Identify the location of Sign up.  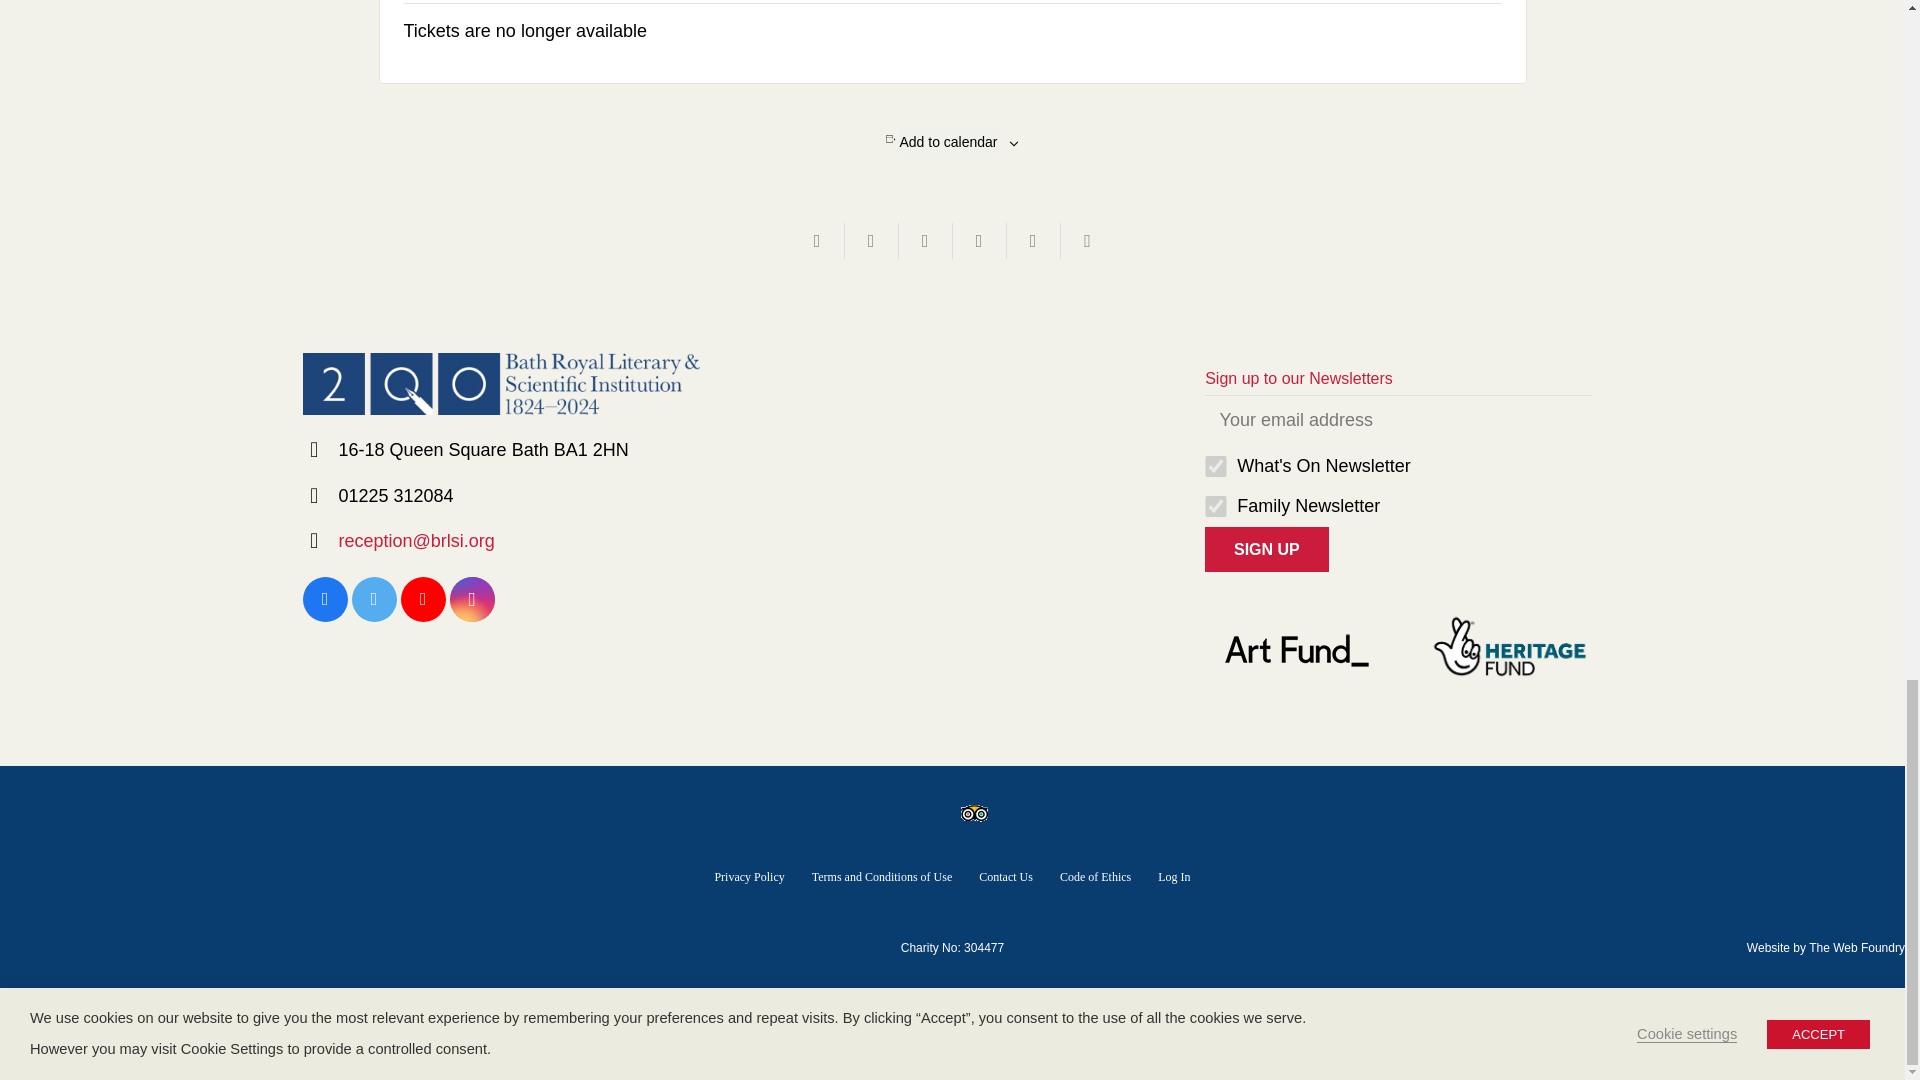
(1266, 550).